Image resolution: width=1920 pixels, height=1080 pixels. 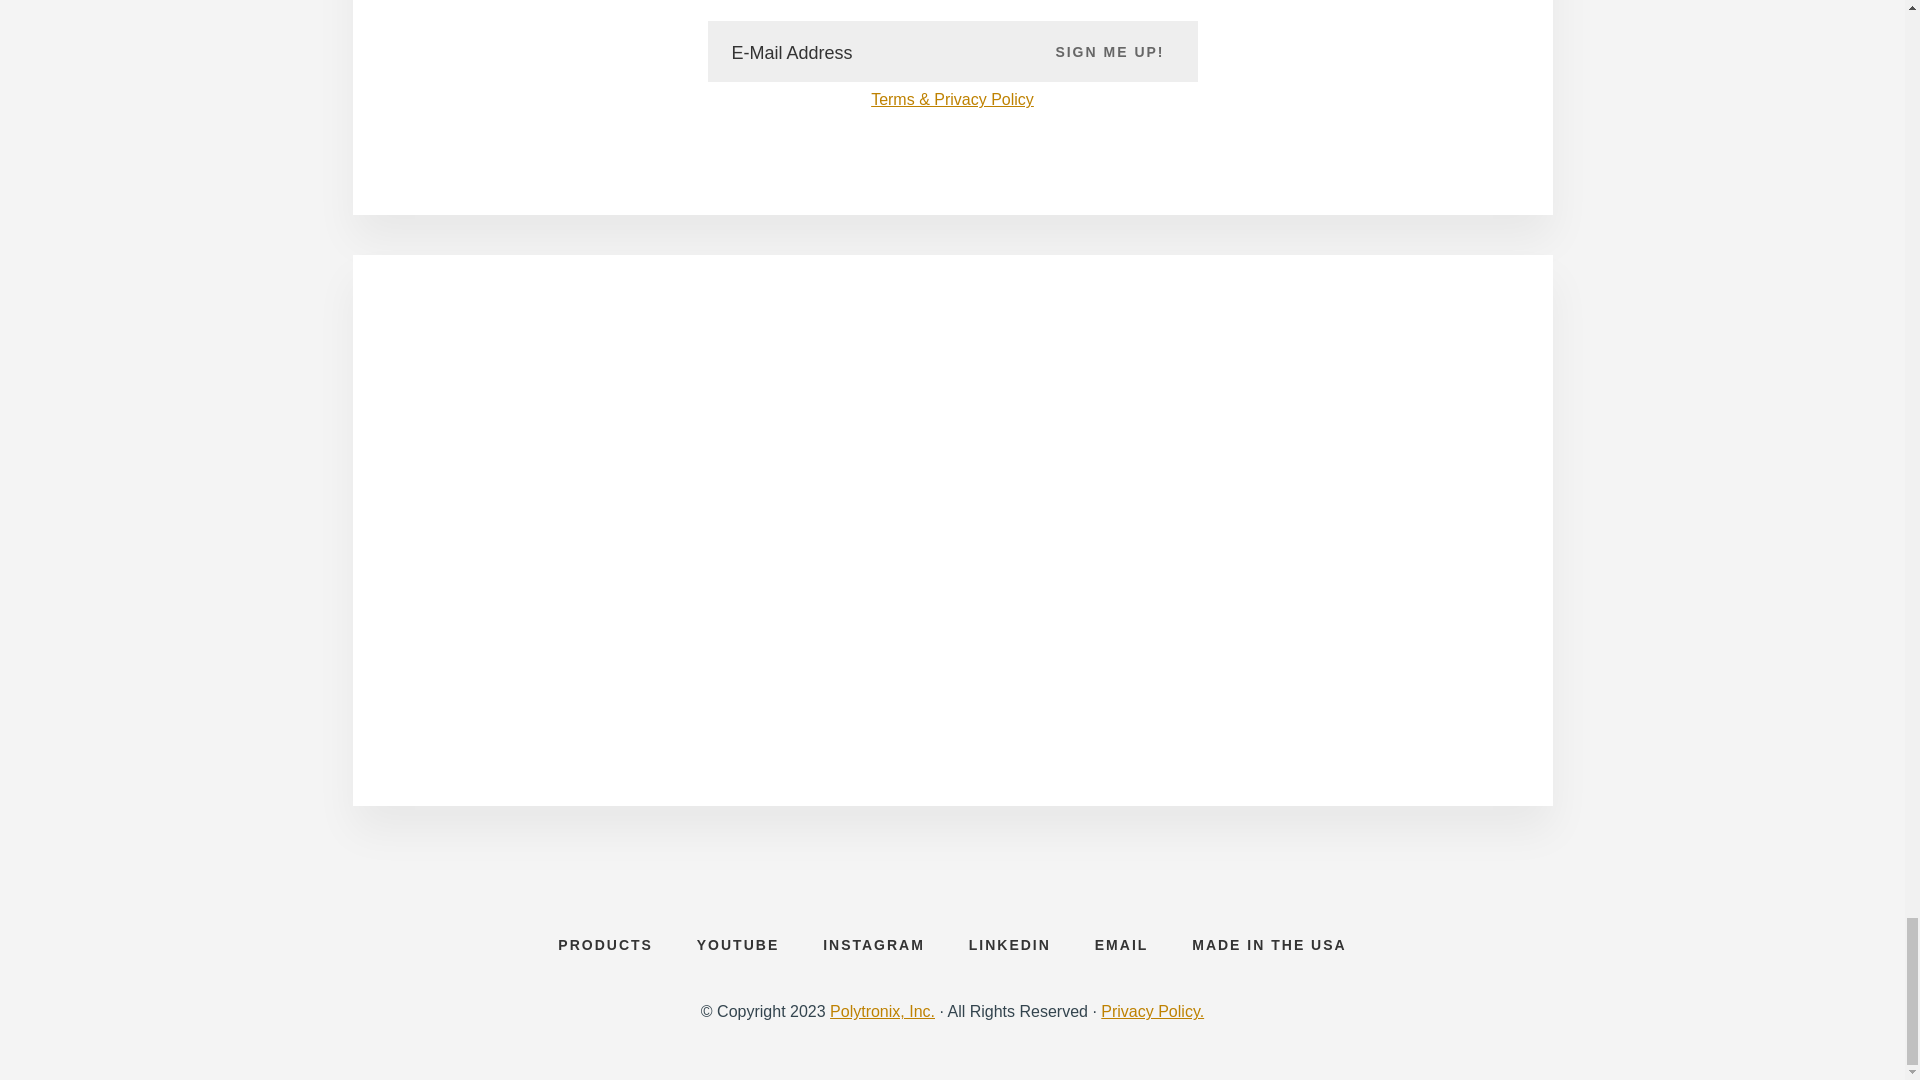 What do you see at coordinates (1110, 50) in the screenshot?
I see `Sign Me Up!` at bounding box center [1110, 50].